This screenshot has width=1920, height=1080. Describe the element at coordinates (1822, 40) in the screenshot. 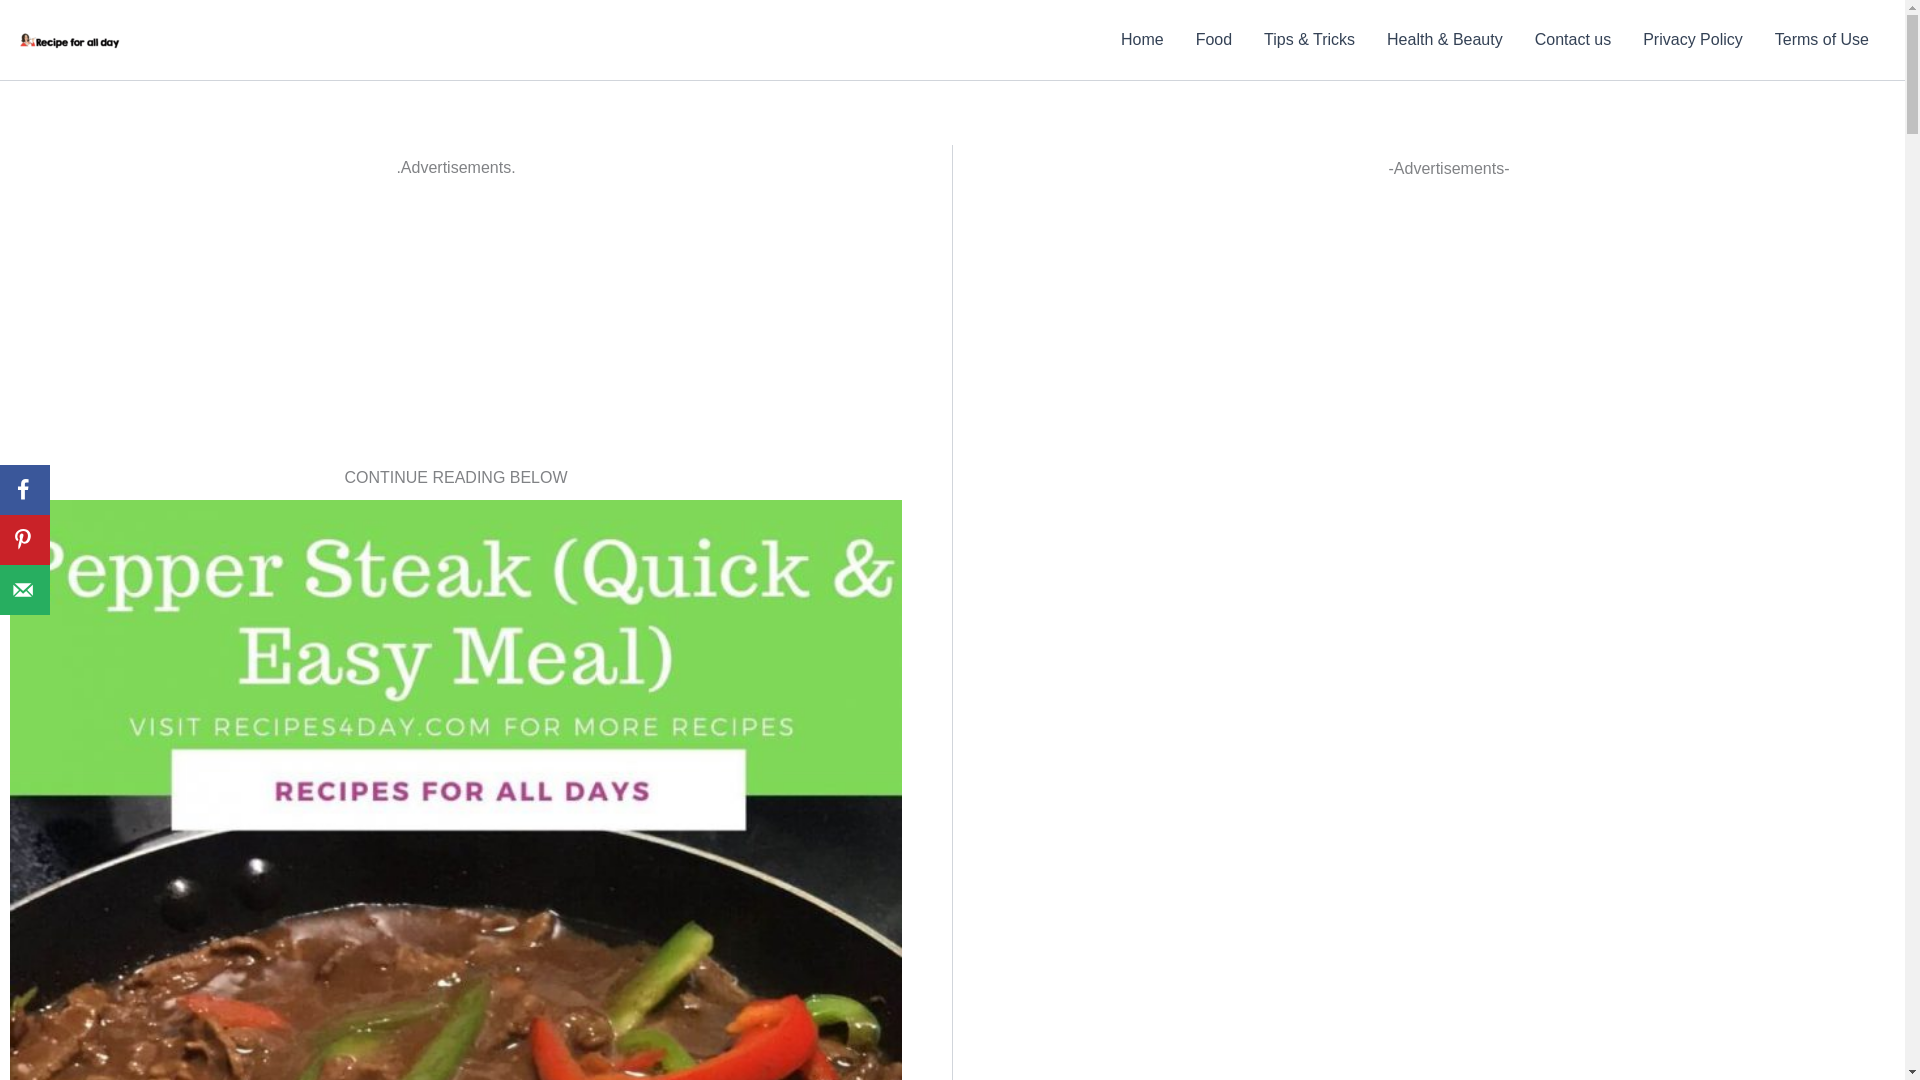

I see `Terms of Use` at that location.